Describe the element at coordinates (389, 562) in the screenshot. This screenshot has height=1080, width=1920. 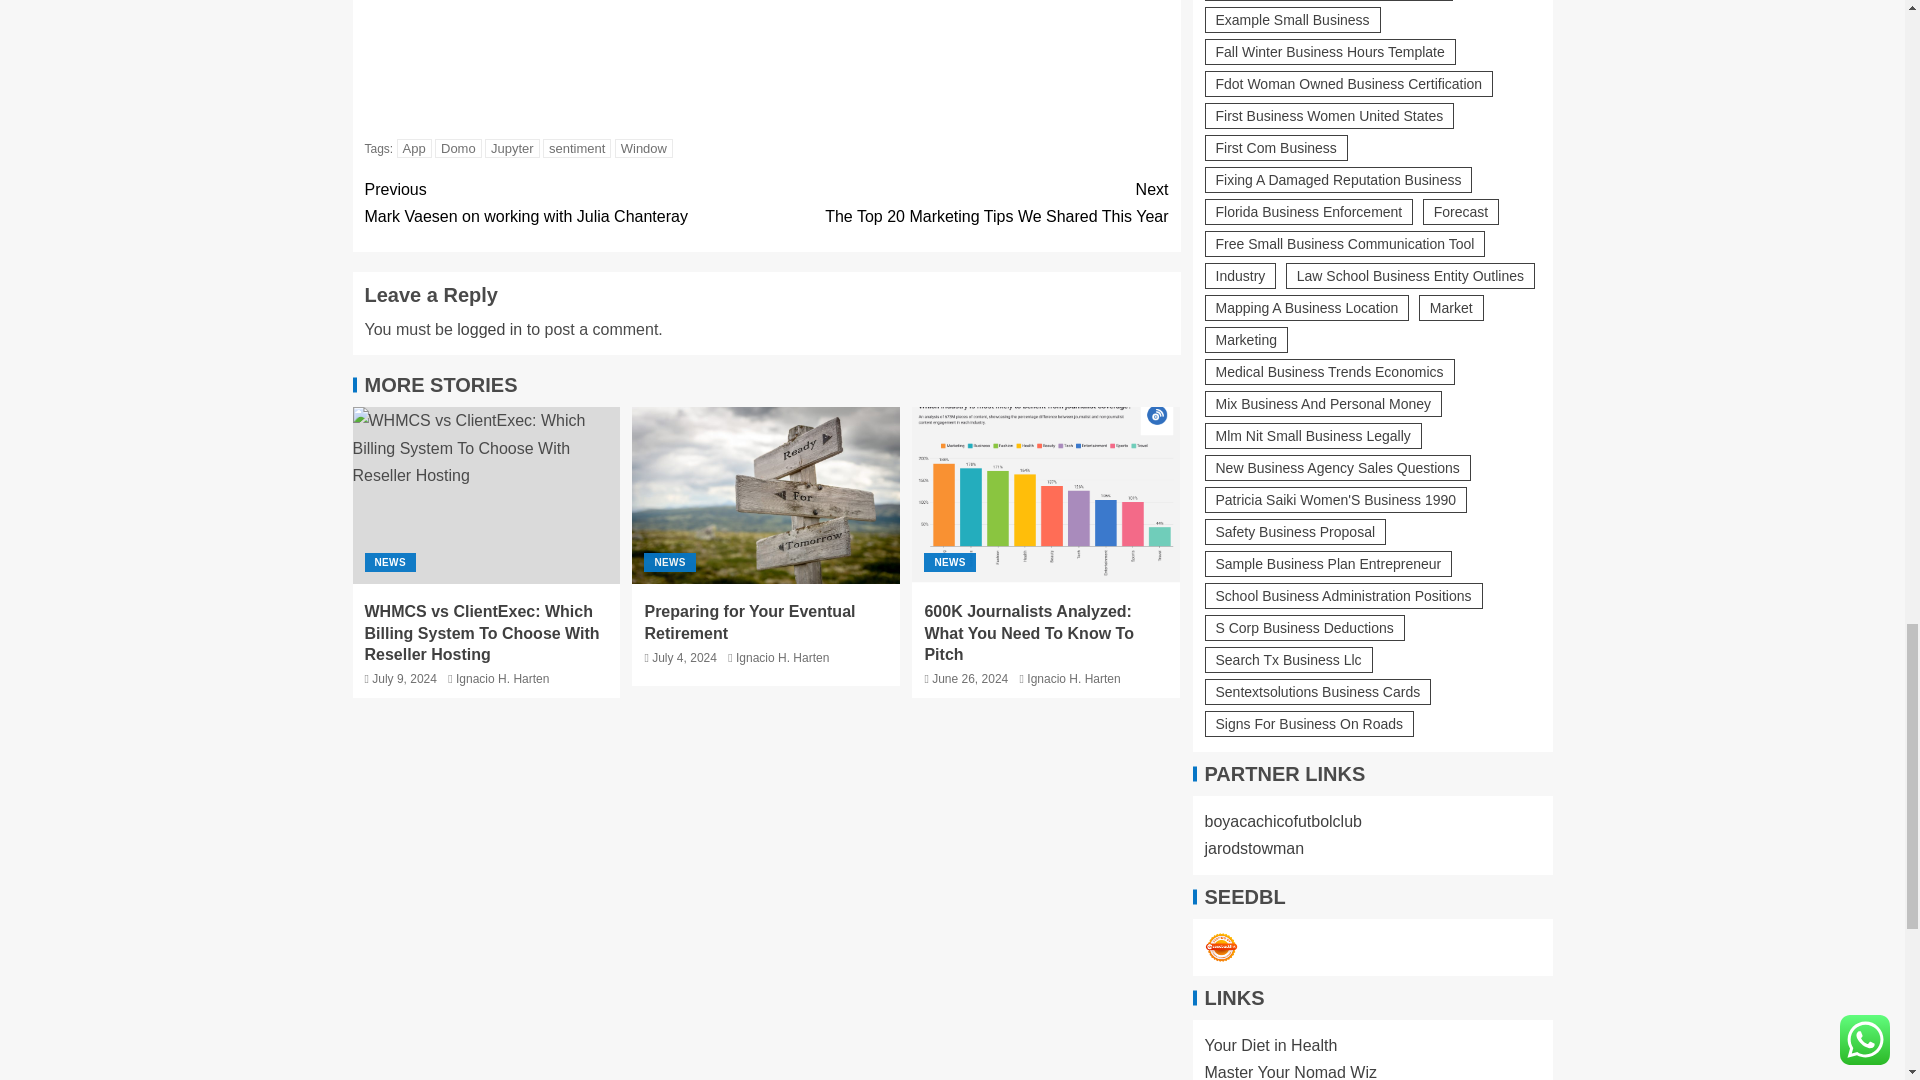
I see `Seedbacklink` at that location.